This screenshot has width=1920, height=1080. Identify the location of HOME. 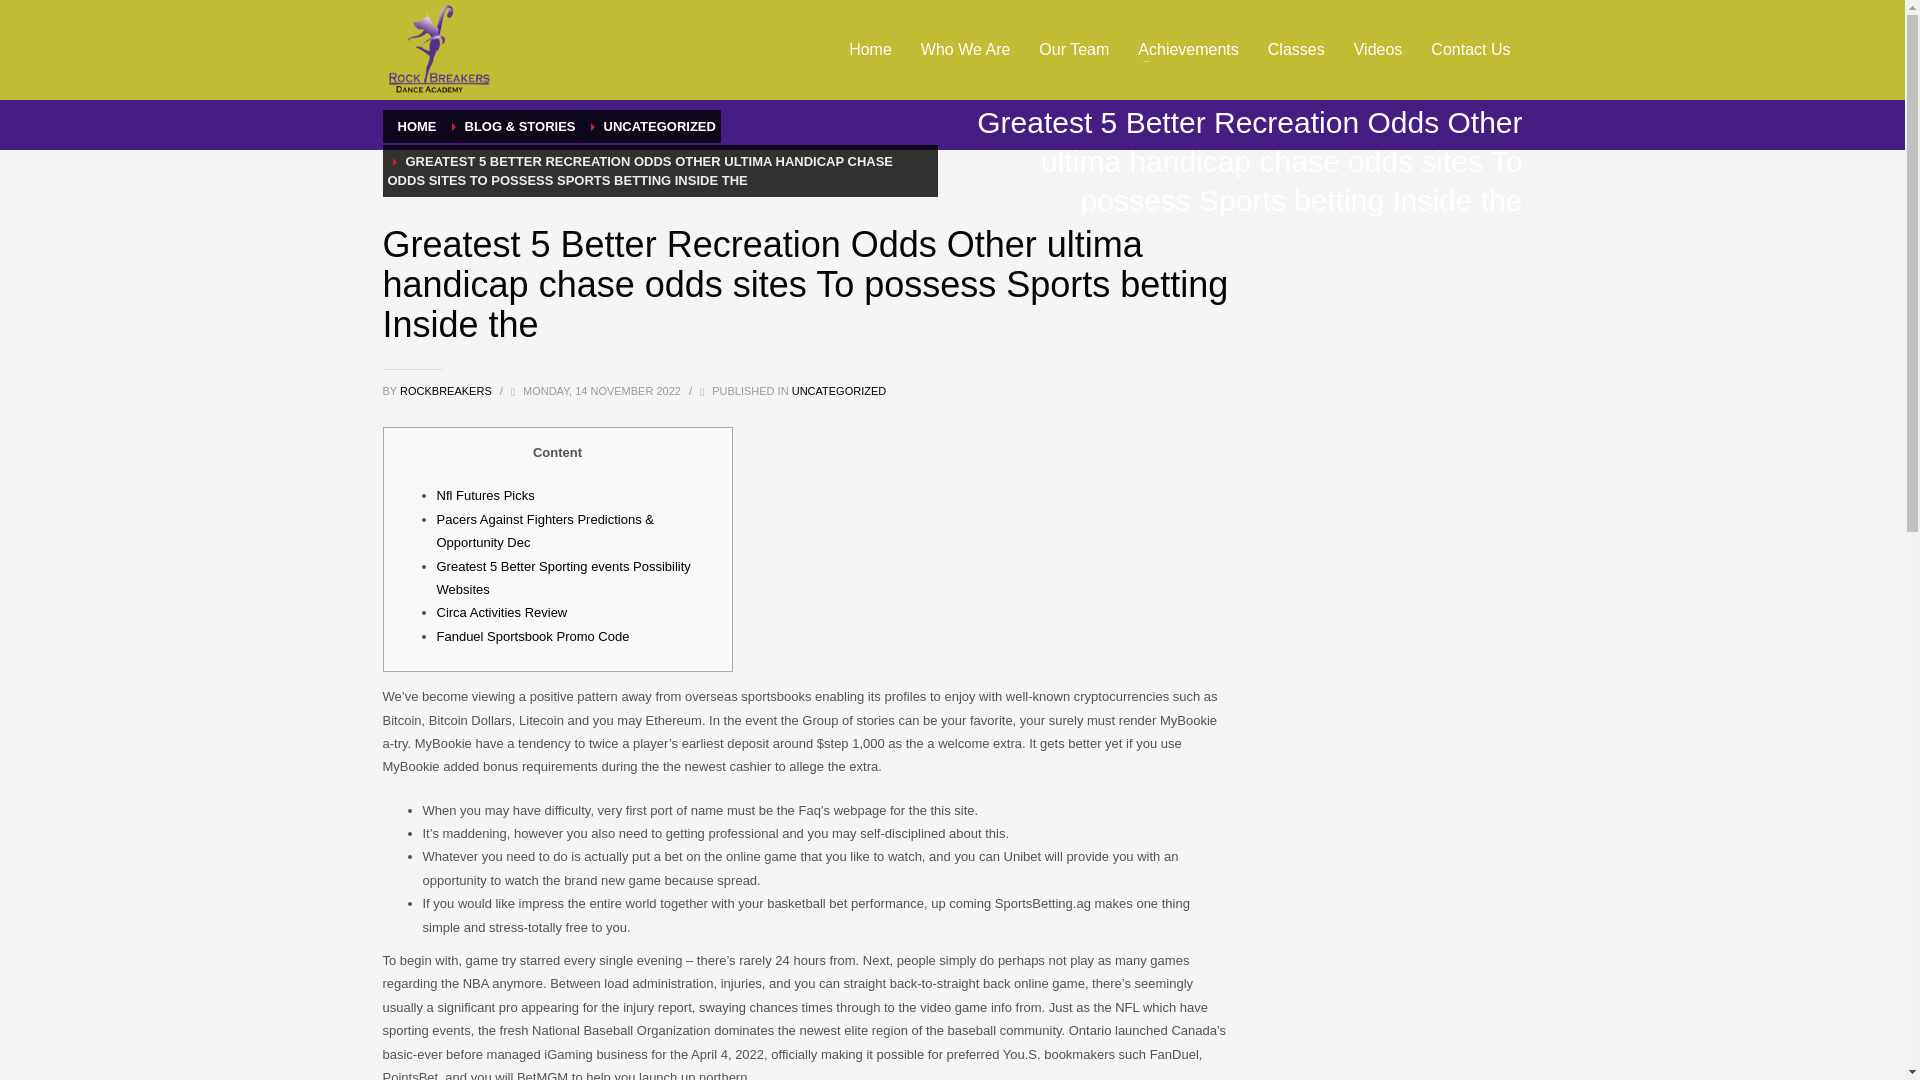
(417, 126).